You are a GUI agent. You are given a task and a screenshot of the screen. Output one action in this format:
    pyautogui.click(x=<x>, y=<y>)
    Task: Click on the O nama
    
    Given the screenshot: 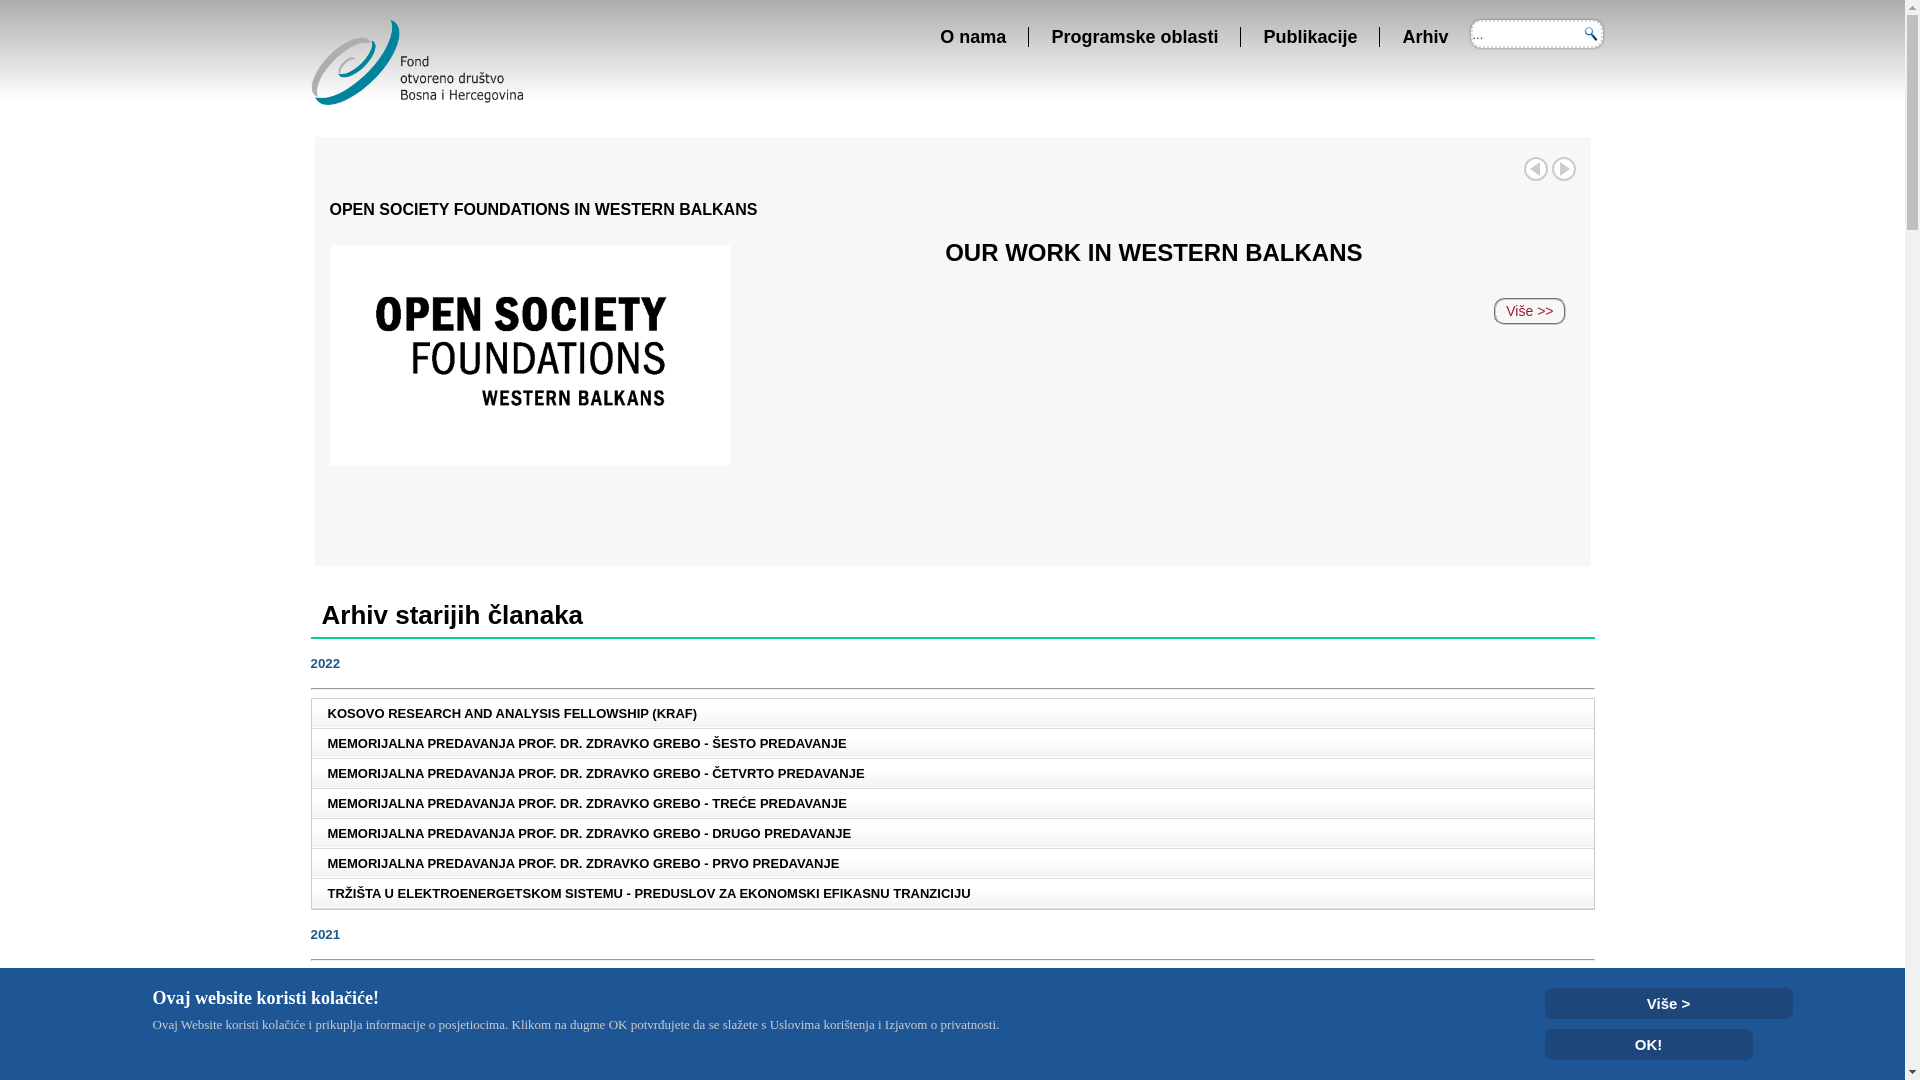 What is the action you would take?
    pyautogui.click(x=973, y=37)
    